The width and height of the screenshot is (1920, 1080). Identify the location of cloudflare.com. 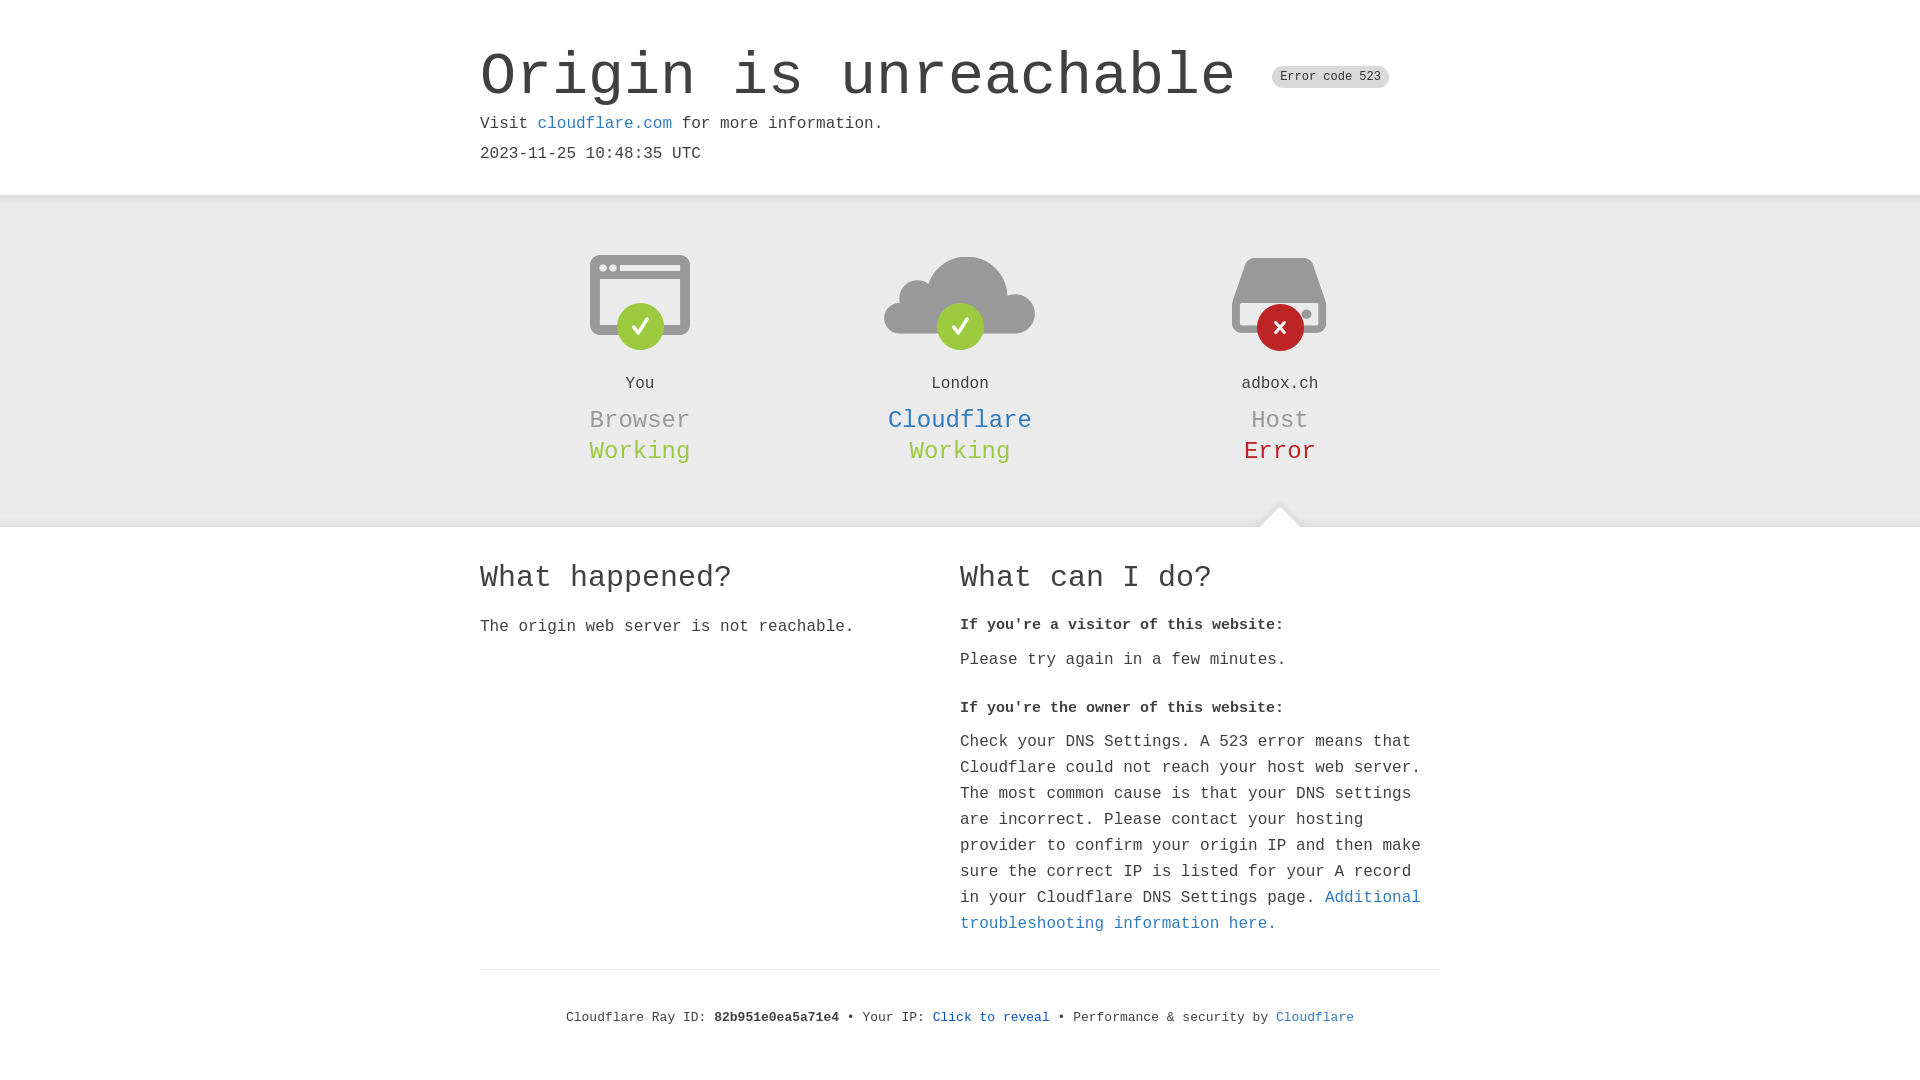
(605, 124).